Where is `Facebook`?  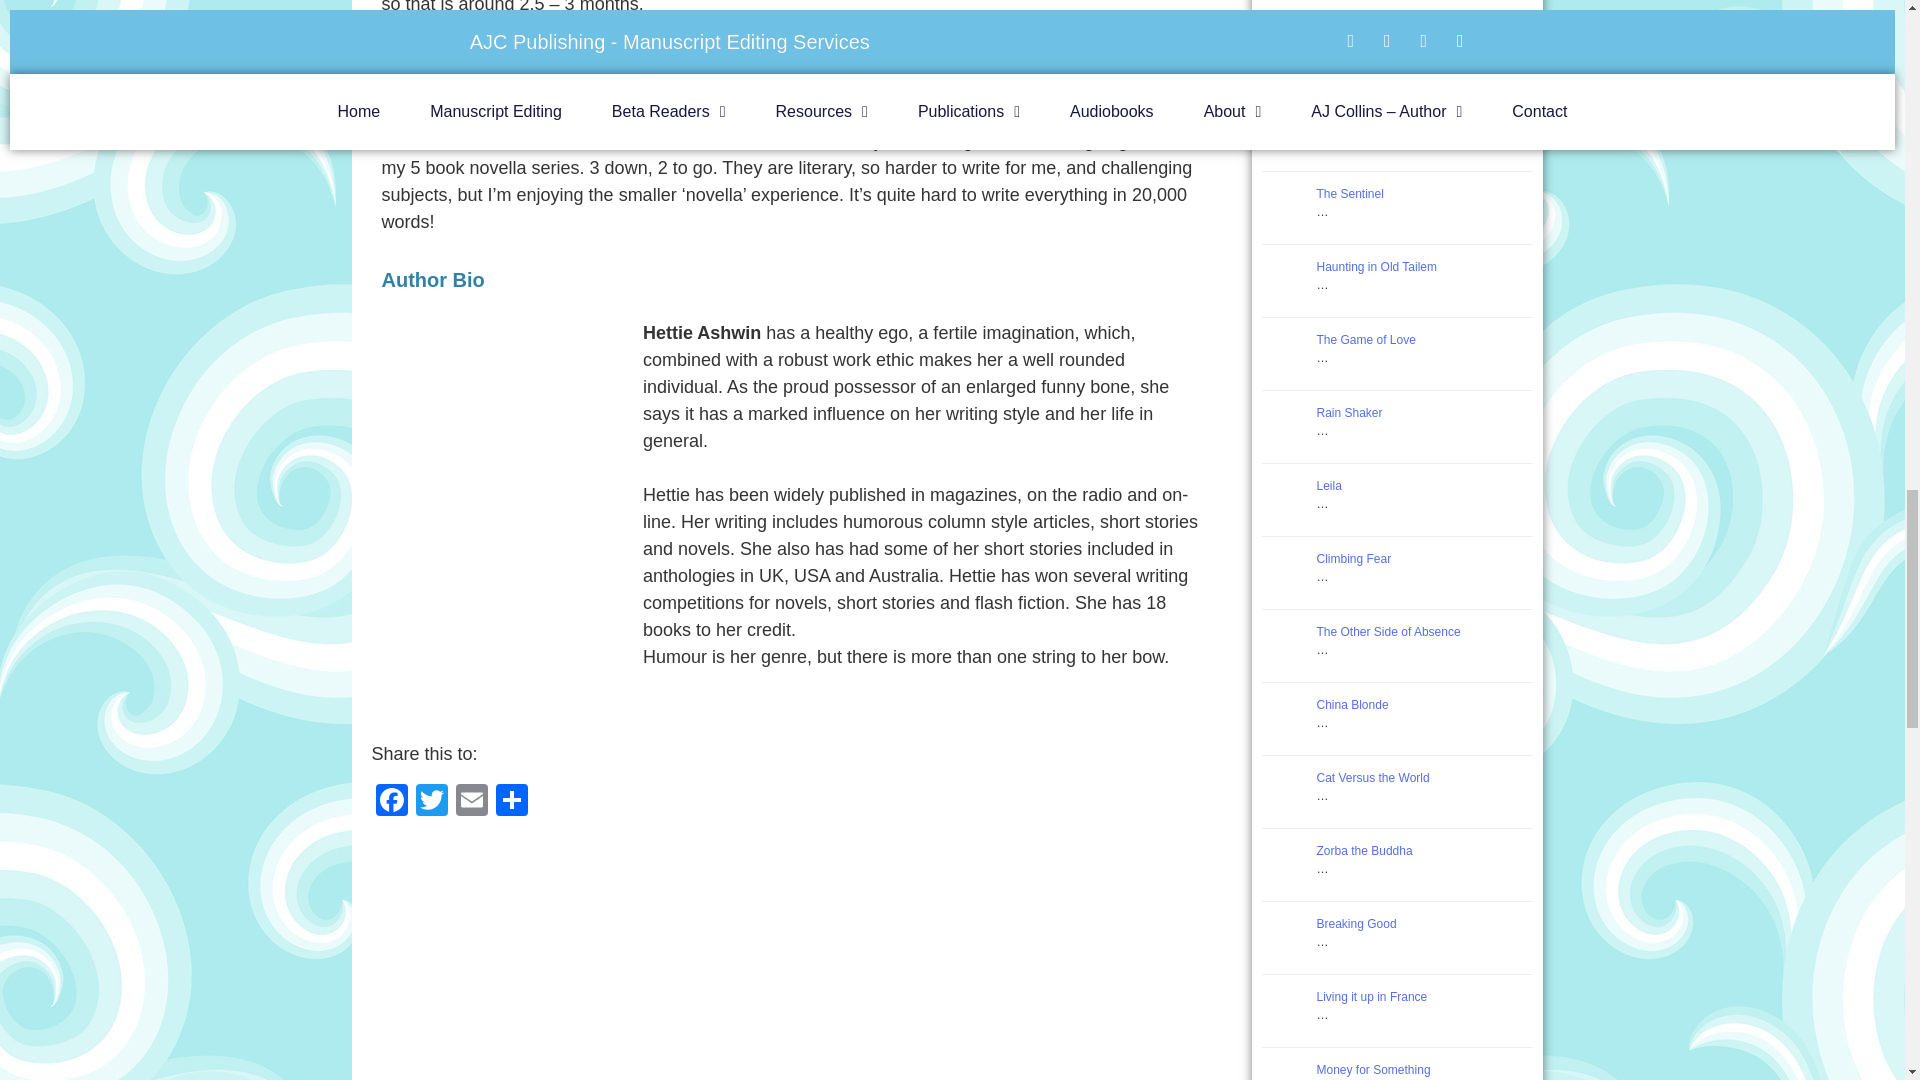
Facebook is located at coordinates (392, 802).